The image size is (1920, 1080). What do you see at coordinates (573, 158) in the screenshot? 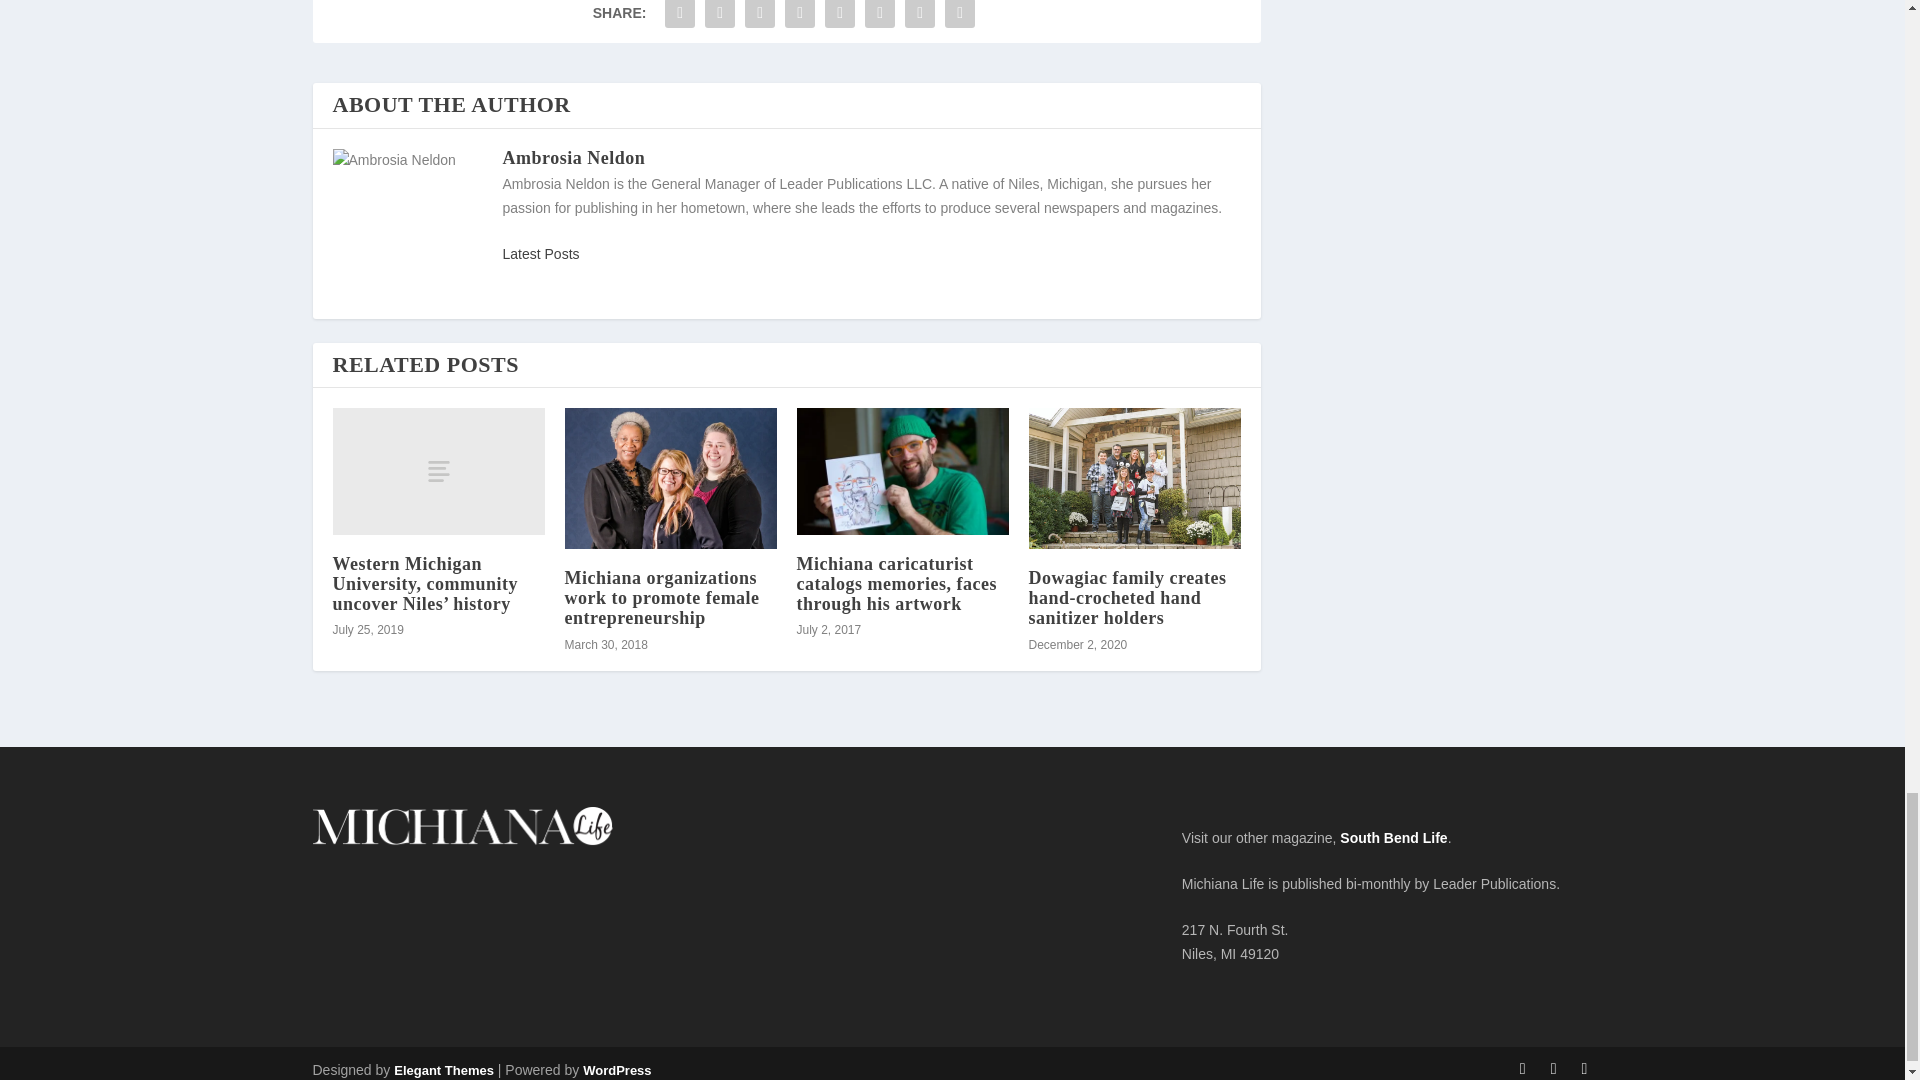
I see `Ambrosia Neldon` at bounding box center [573, 158].